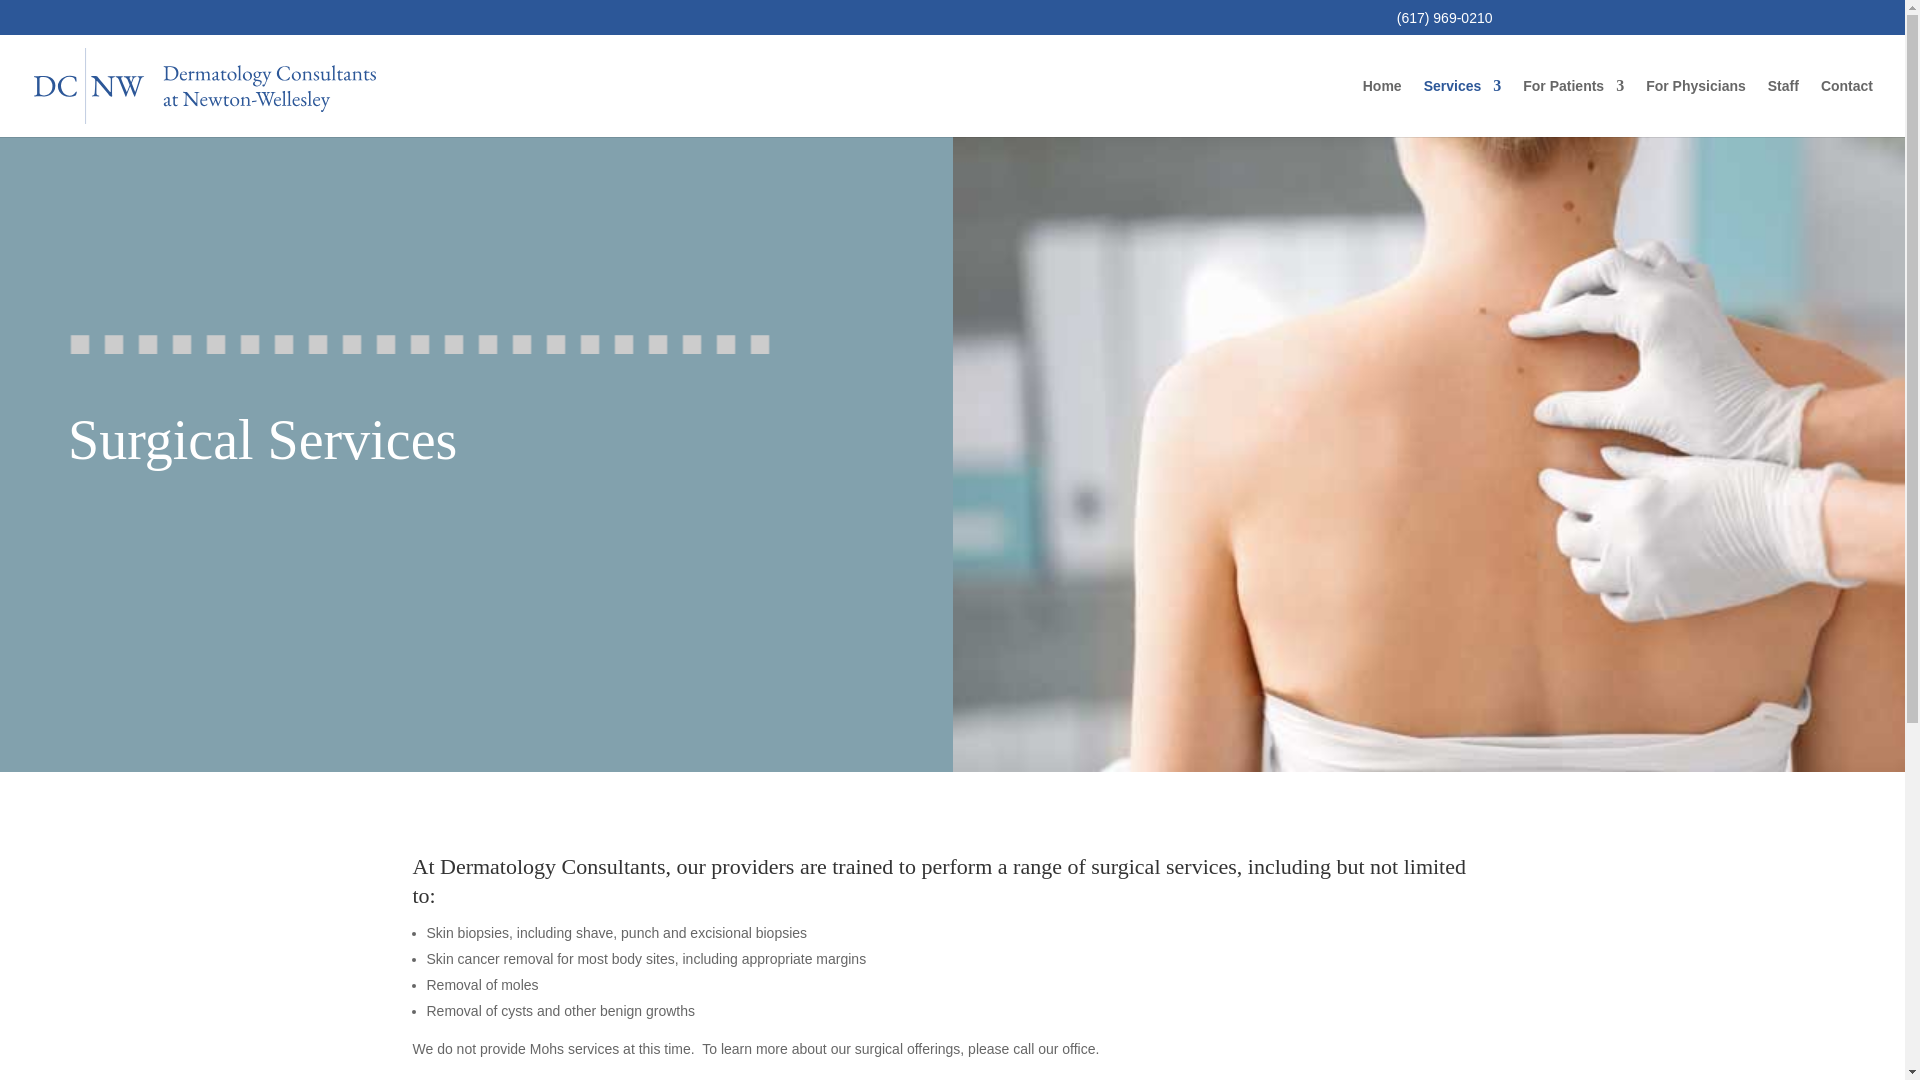 The image size is (1920, 1080). What do you see at coordinates (1846, 108) in the screenshot?
I see `Contact` at bounding box center [1846, 108].